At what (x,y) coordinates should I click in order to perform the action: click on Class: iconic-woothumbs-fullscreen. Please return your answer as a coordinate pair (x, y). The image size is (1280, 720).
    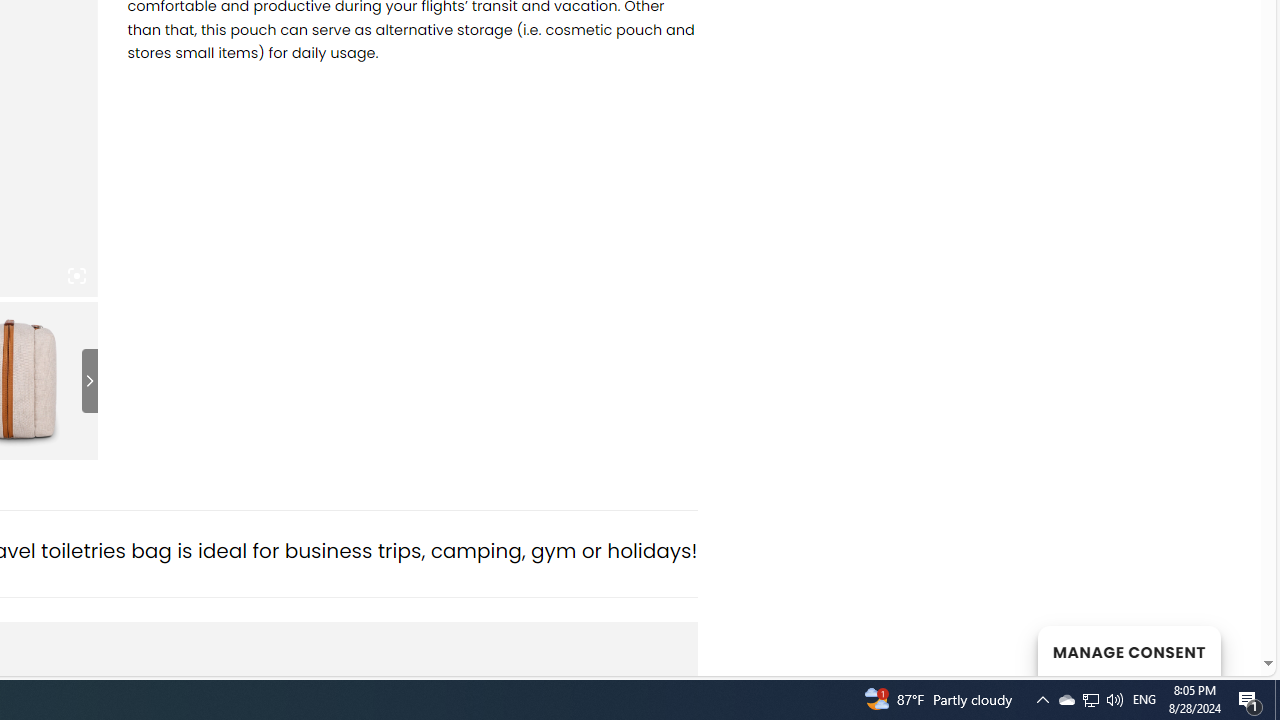
    Looking at the image, I should click on (76, 276).